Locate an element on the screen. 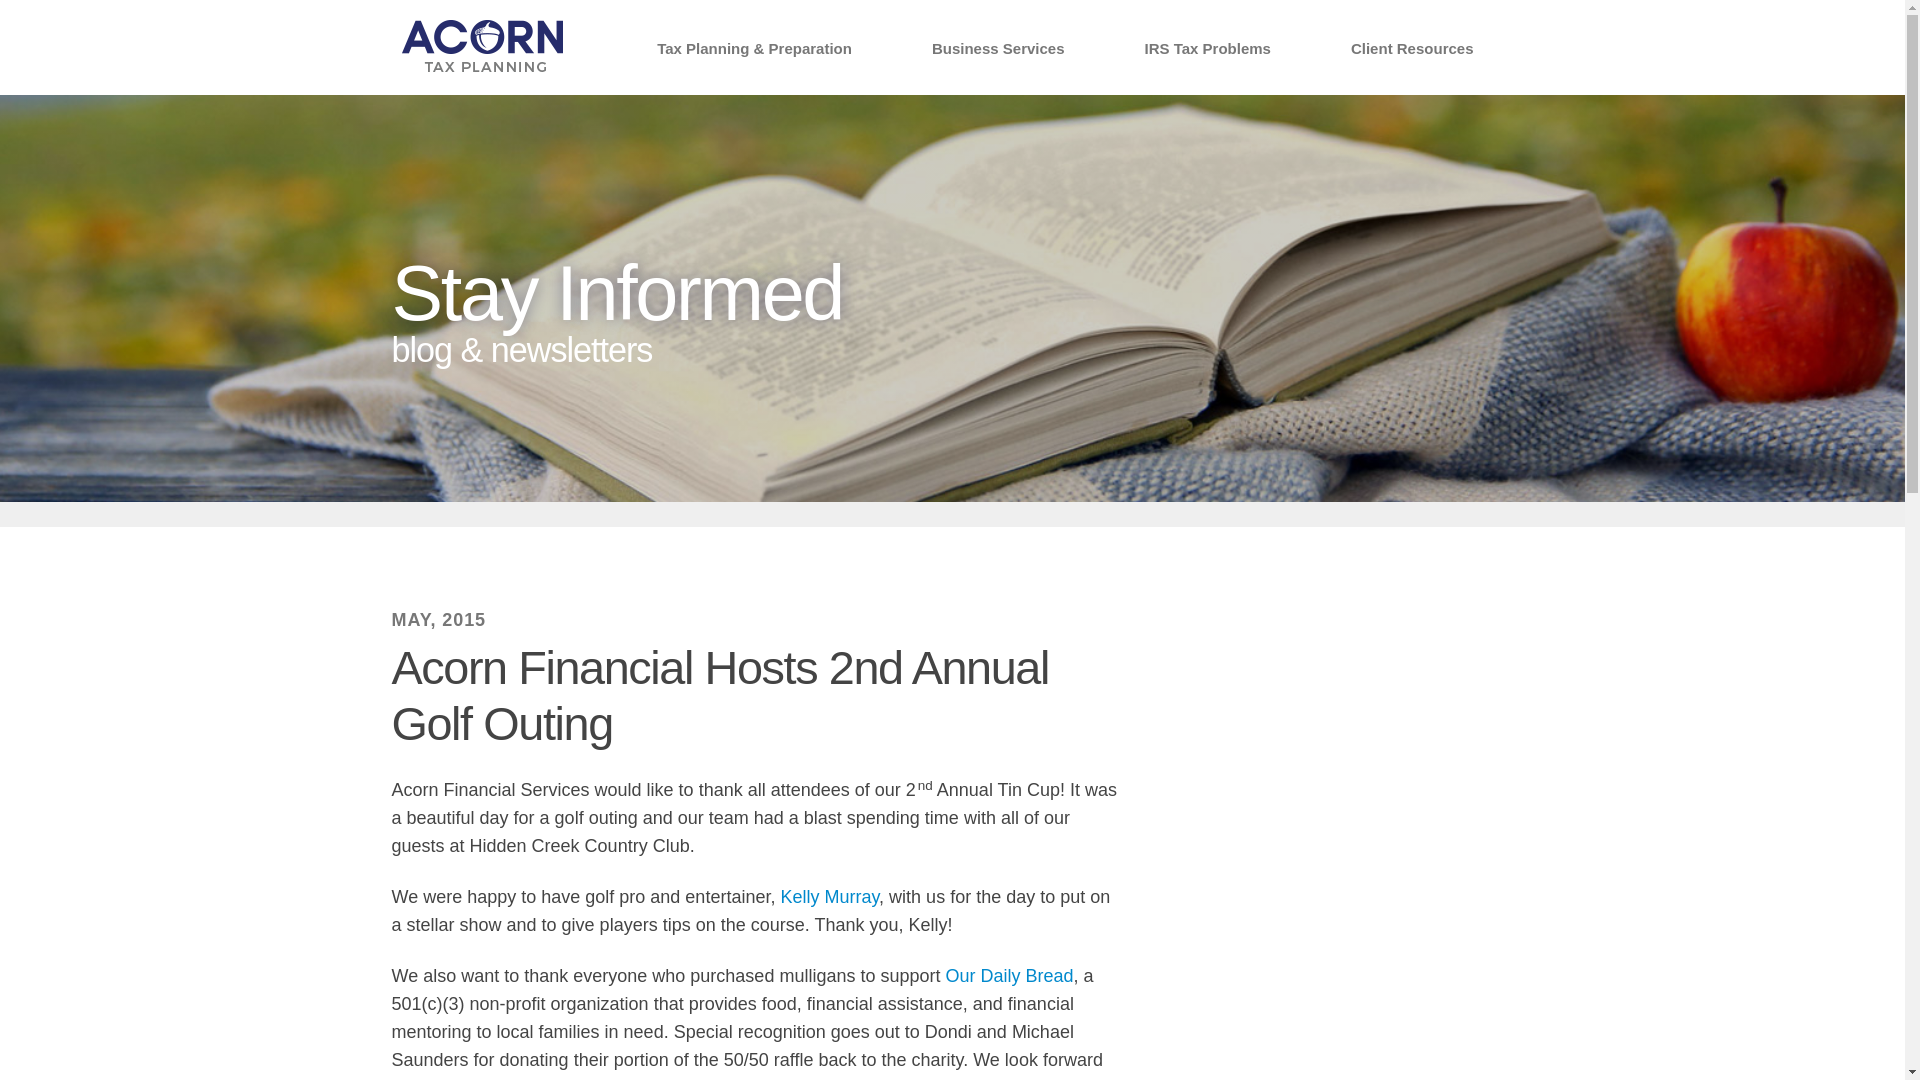 The width and height of the screenshot is (1920, 1080). Tax planning services in Reston, VA is located at coordinates (482, 48).